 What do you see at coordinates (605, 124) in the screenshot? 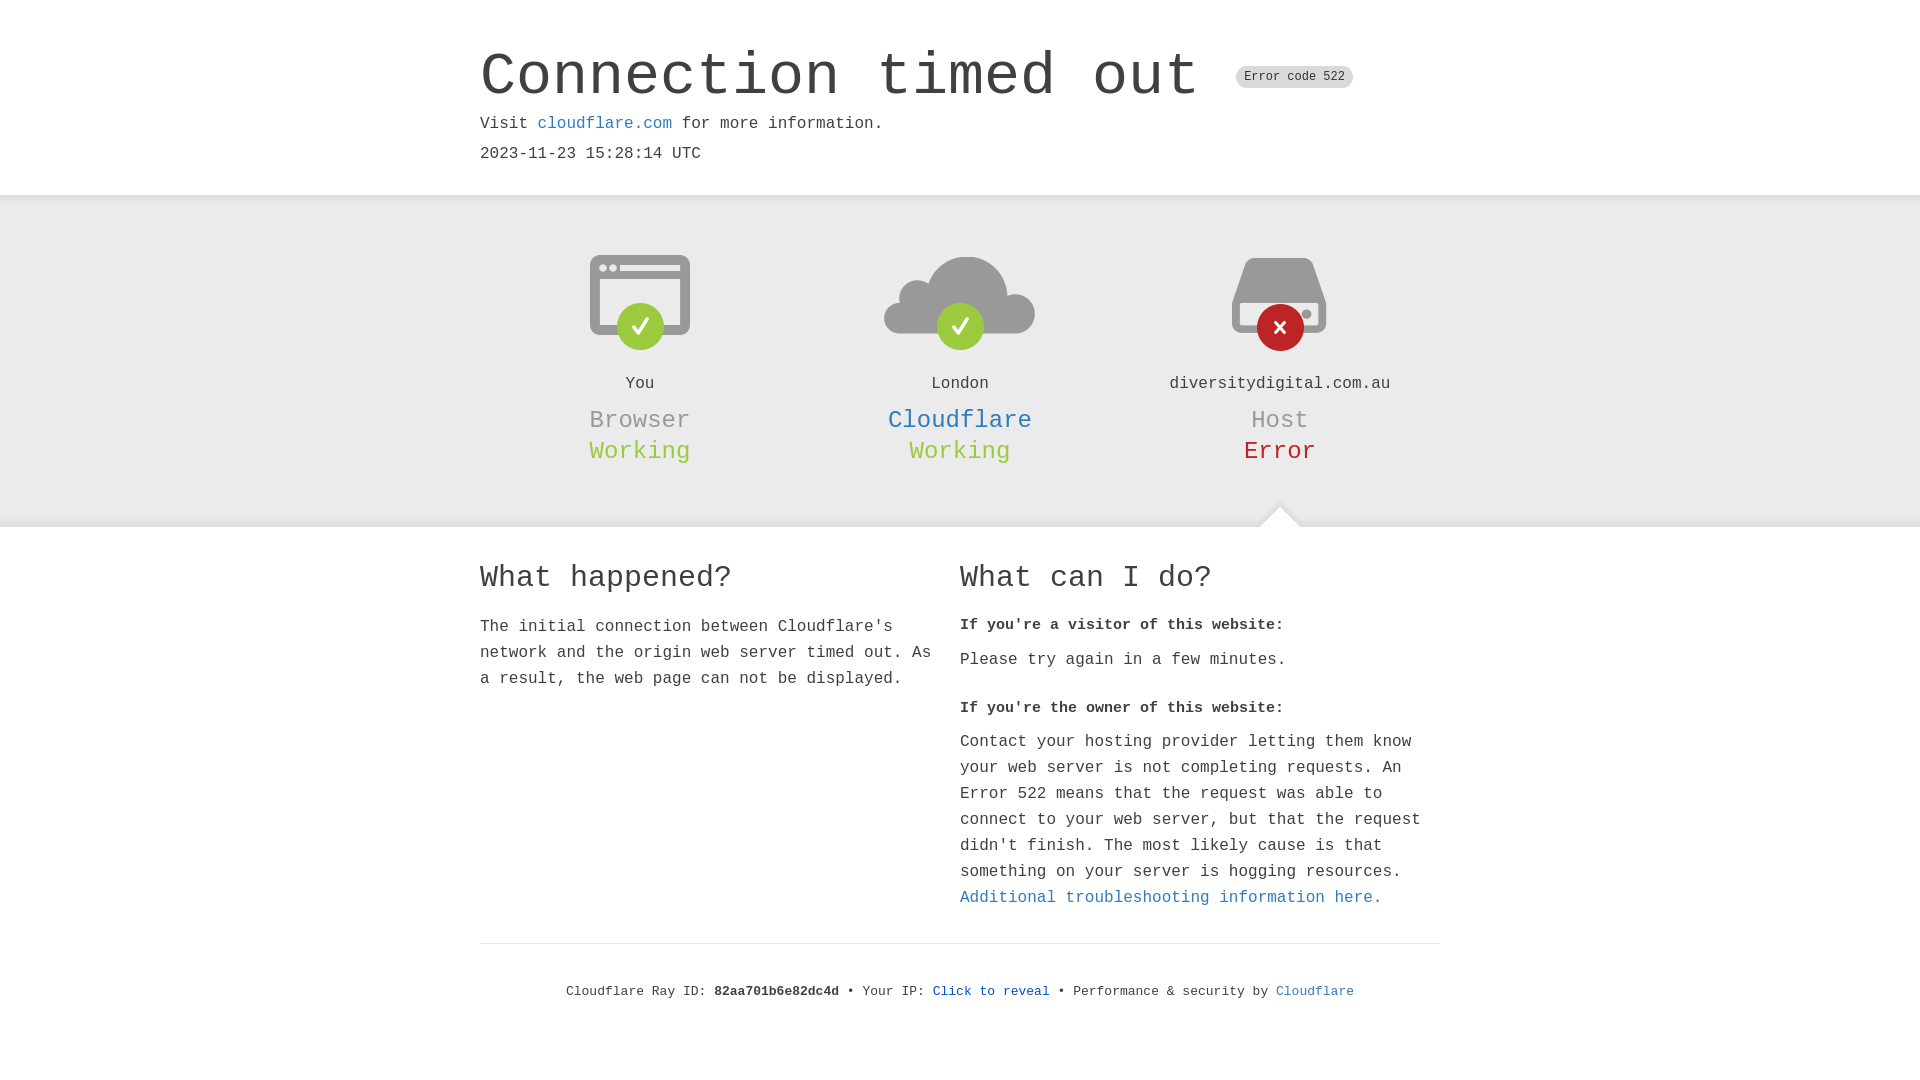
I see `cloudflare.com` at bounding box center [605, 124].